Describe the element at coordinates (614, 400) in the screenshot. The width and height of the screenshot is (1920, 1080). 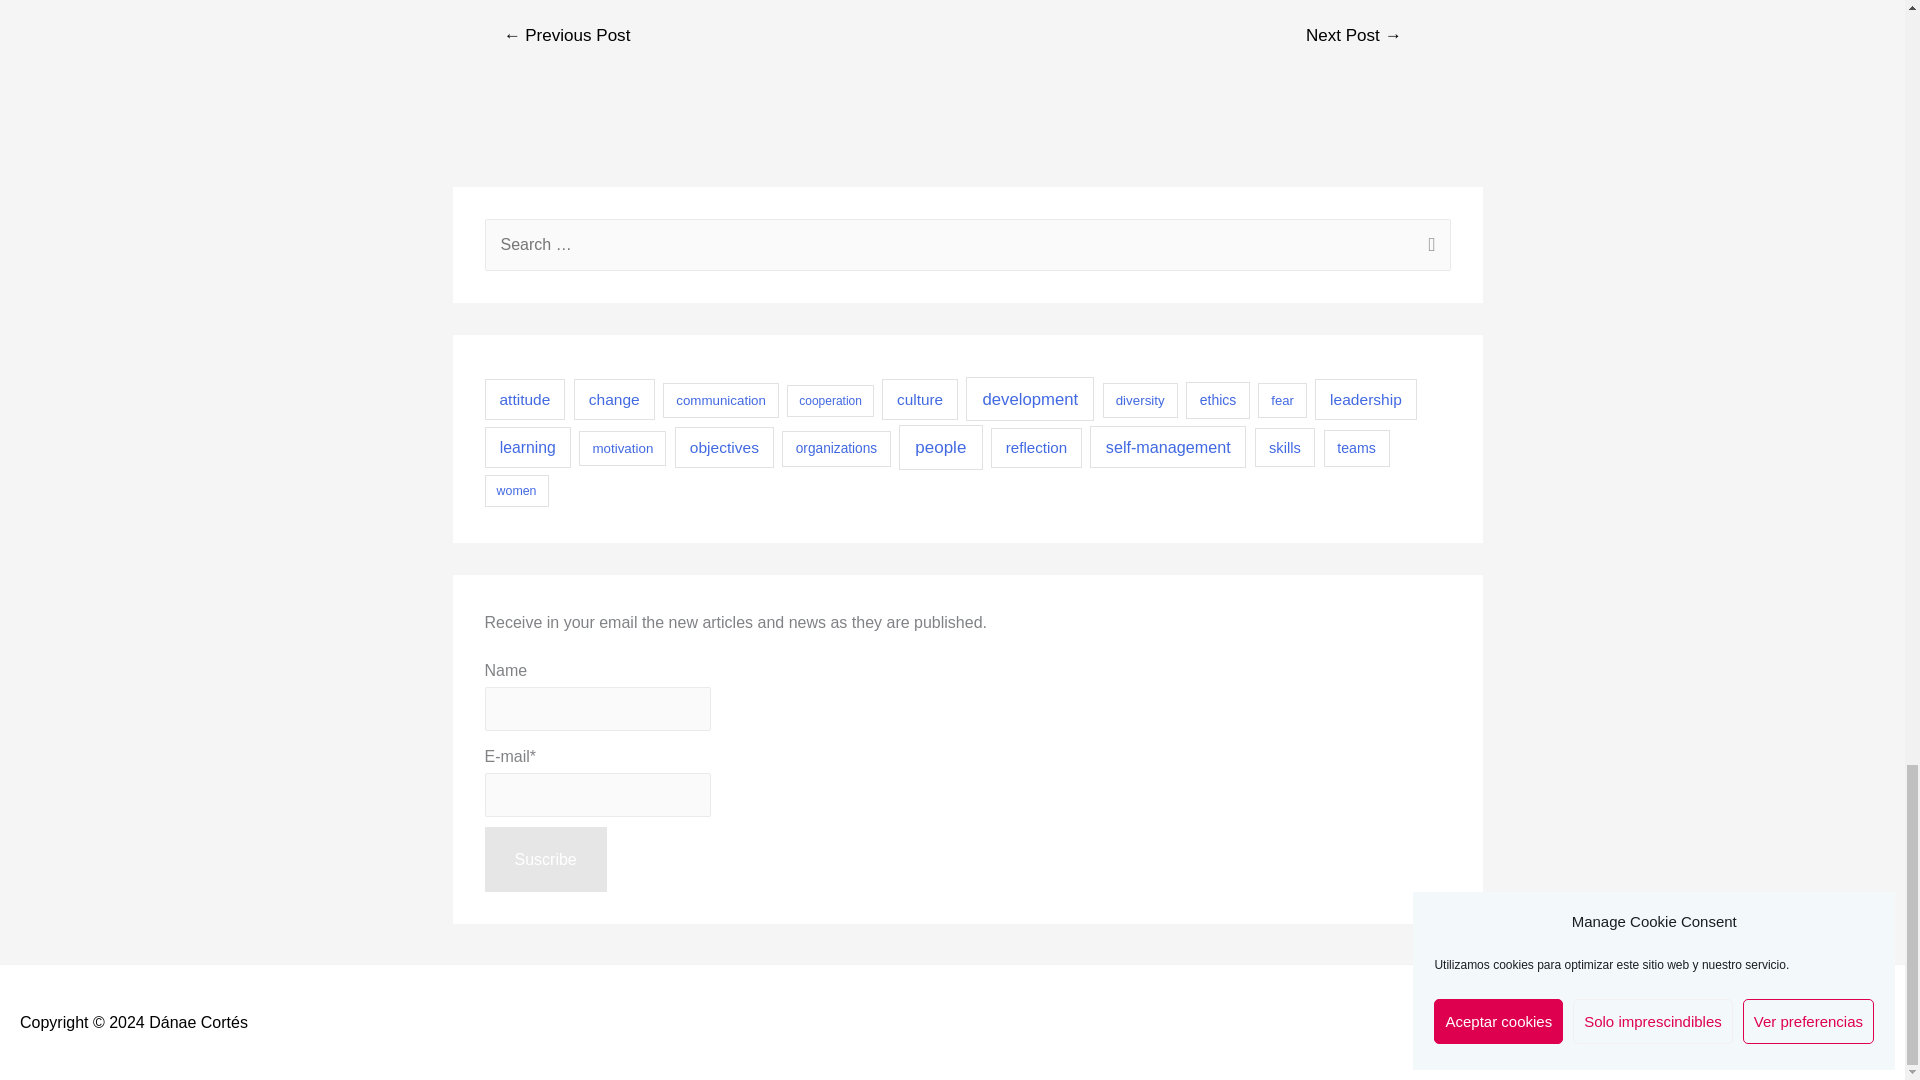
I see `change` at that location.